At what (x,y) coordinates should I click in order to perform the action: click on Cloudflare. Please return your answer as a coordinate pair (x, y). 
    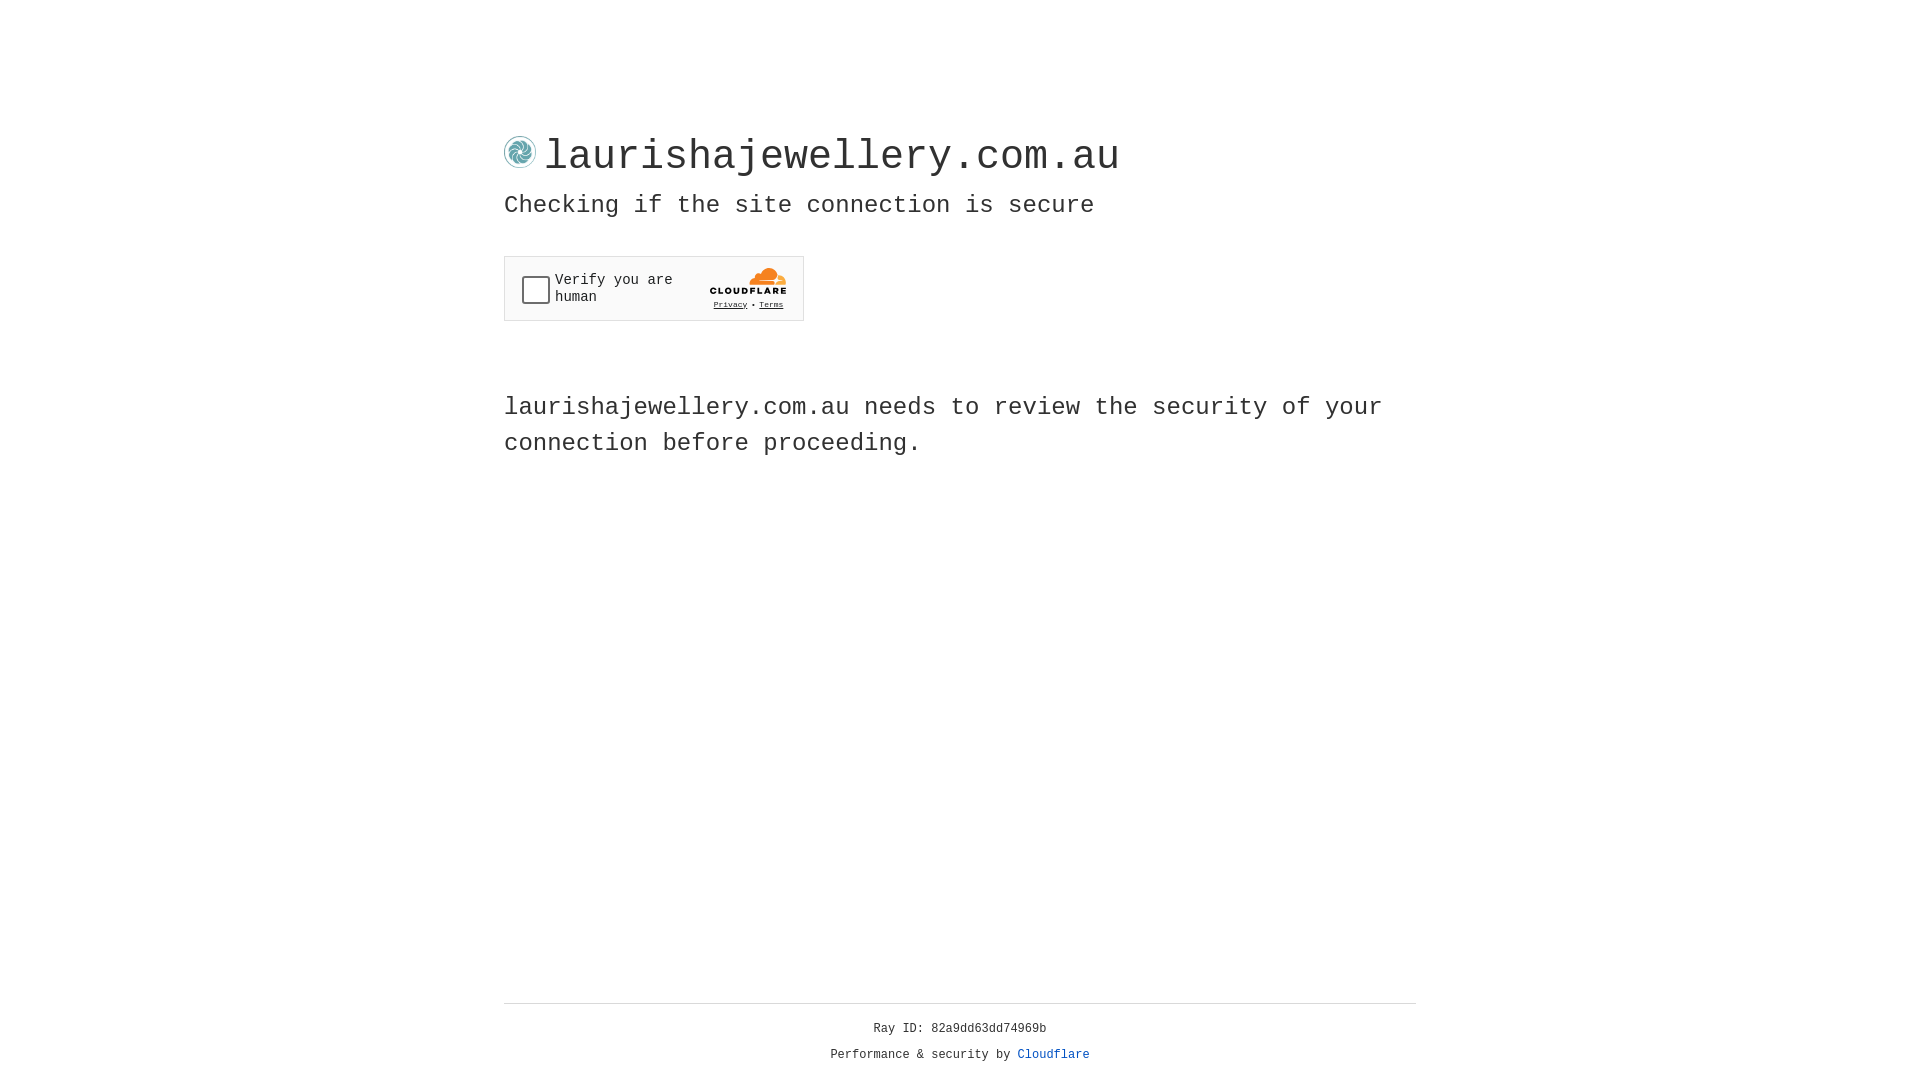
    Looking at the image, I should click on (1054, 1055).